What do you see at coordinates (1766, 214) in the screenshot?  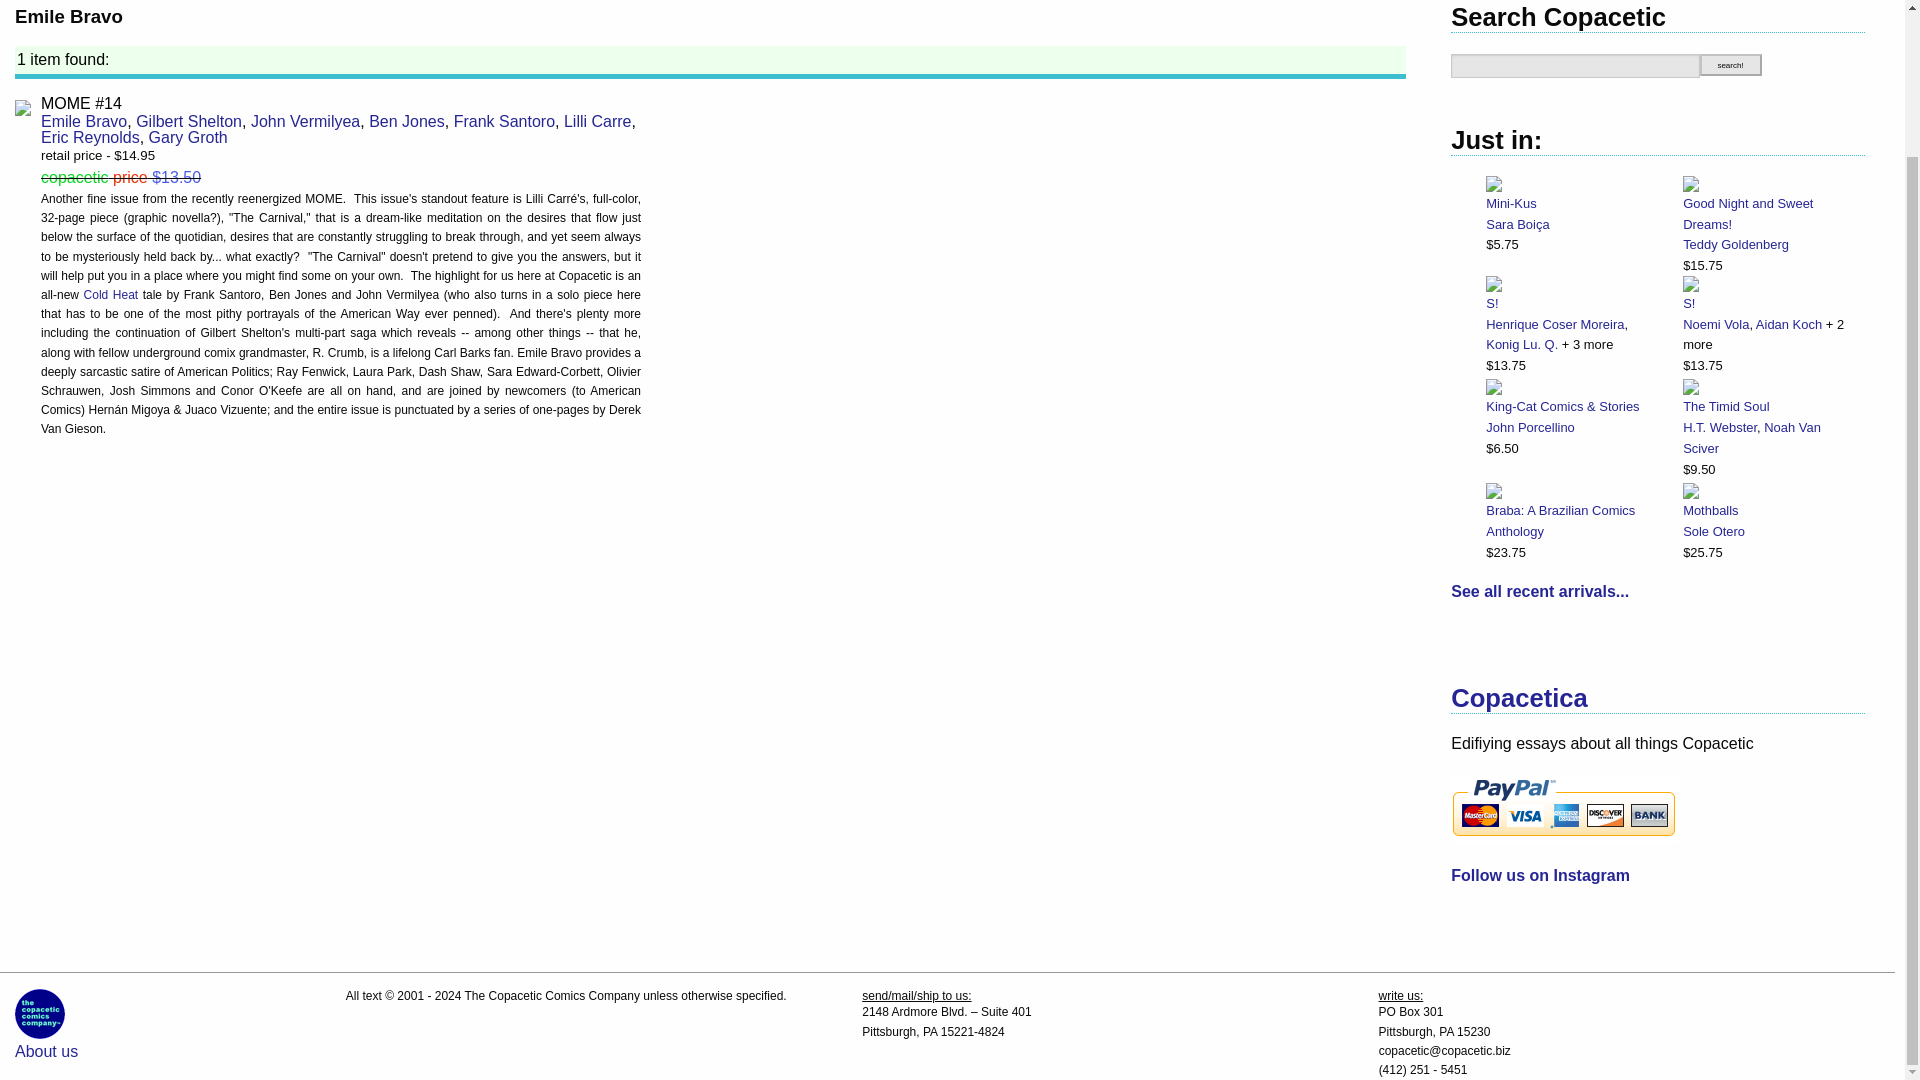 I see `Good Night and Sweet Dreams!` at bounding box center [1766, 214].